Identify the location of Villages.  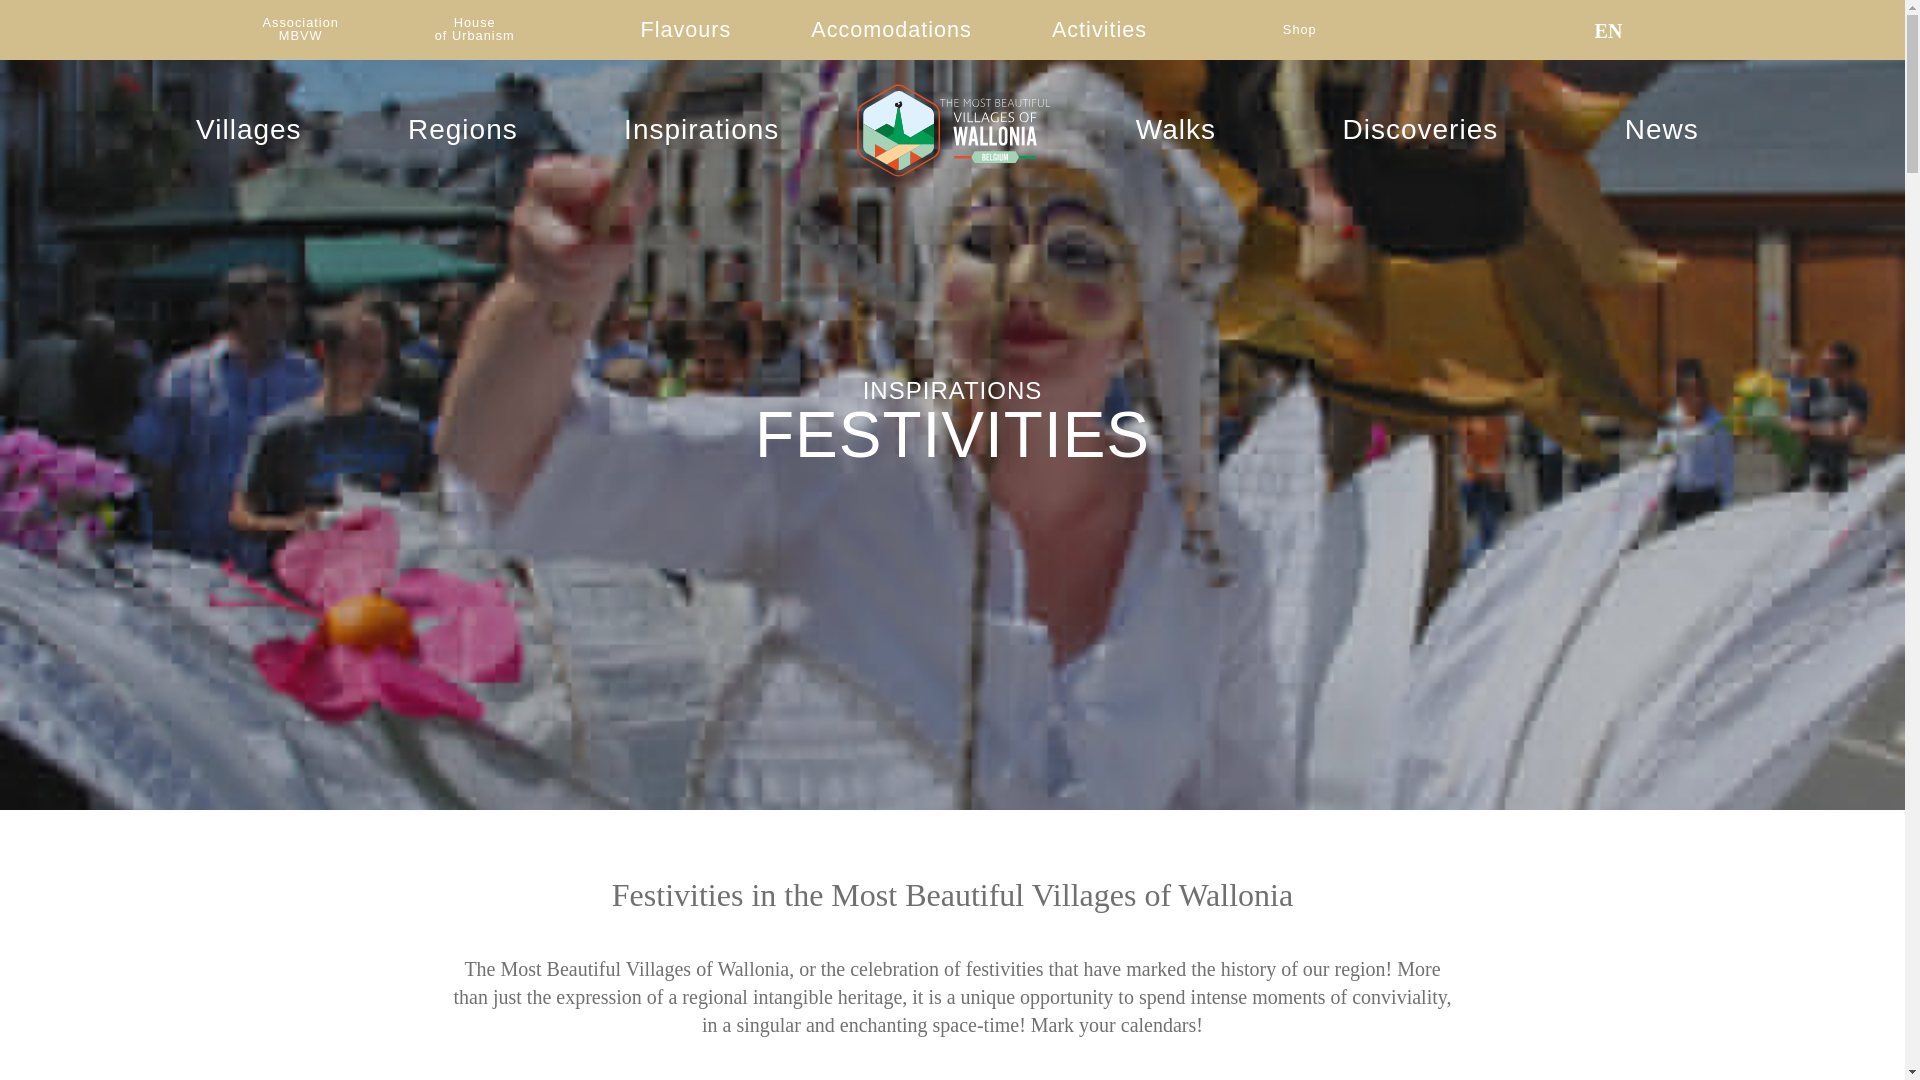
(891, 30).